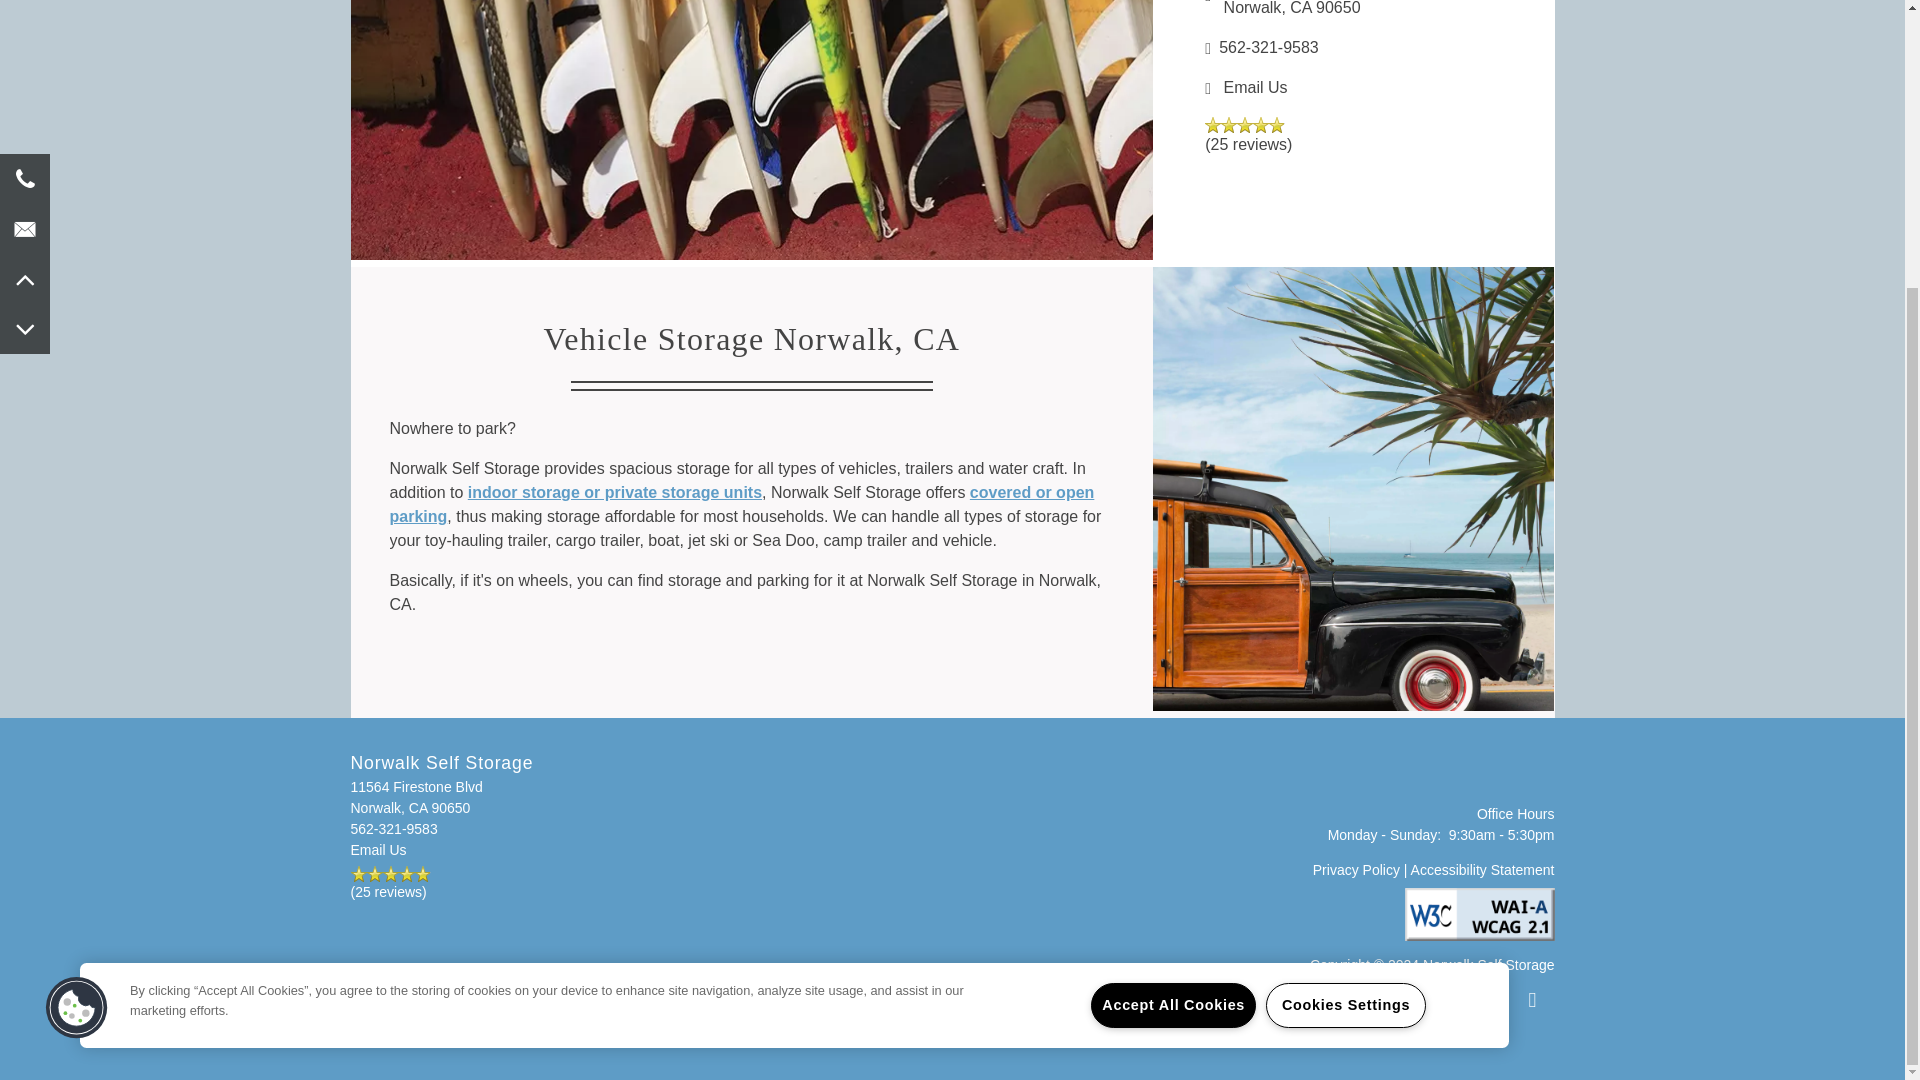 Image resolution: width=1920 pixels, height=1080 pixels. I want to click on Email Us, so click(1256, 87).